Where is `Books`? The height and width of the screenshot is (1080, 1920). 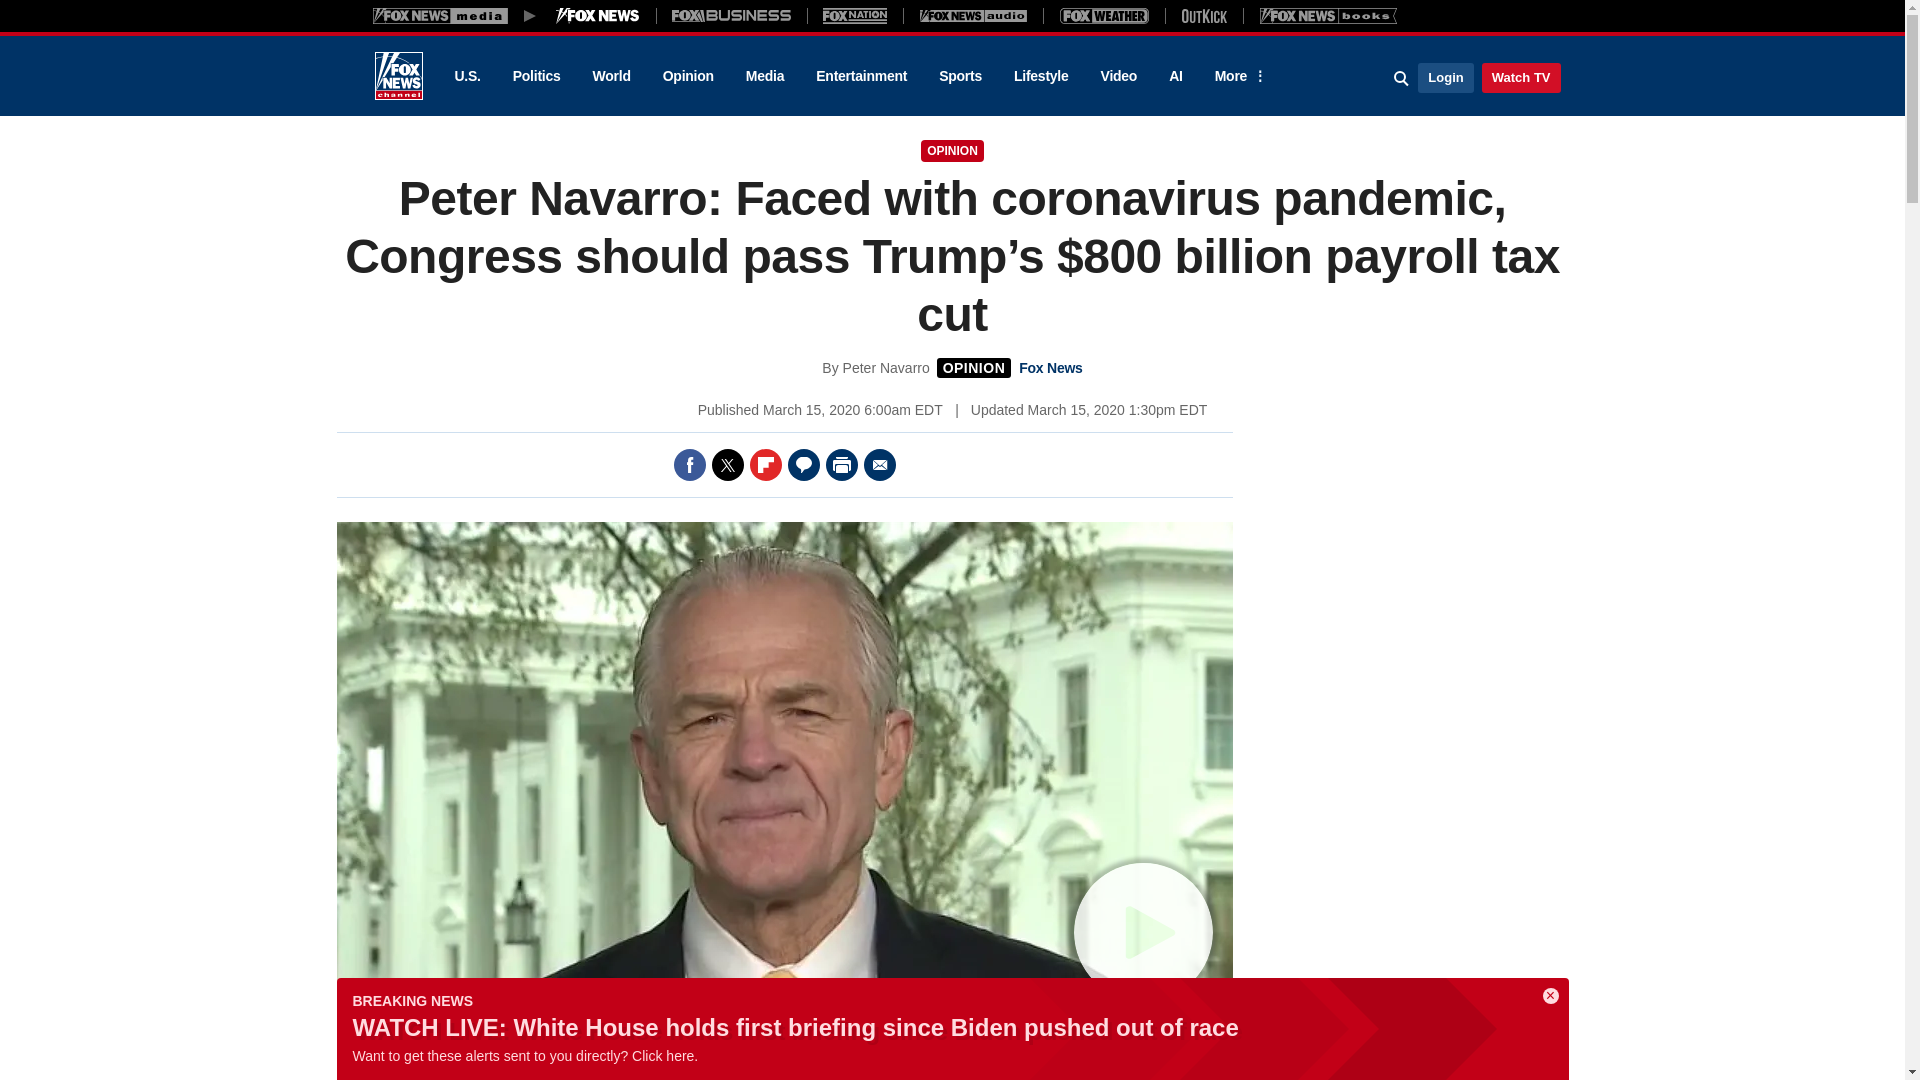 Books is located at coordinates (1328, 15).